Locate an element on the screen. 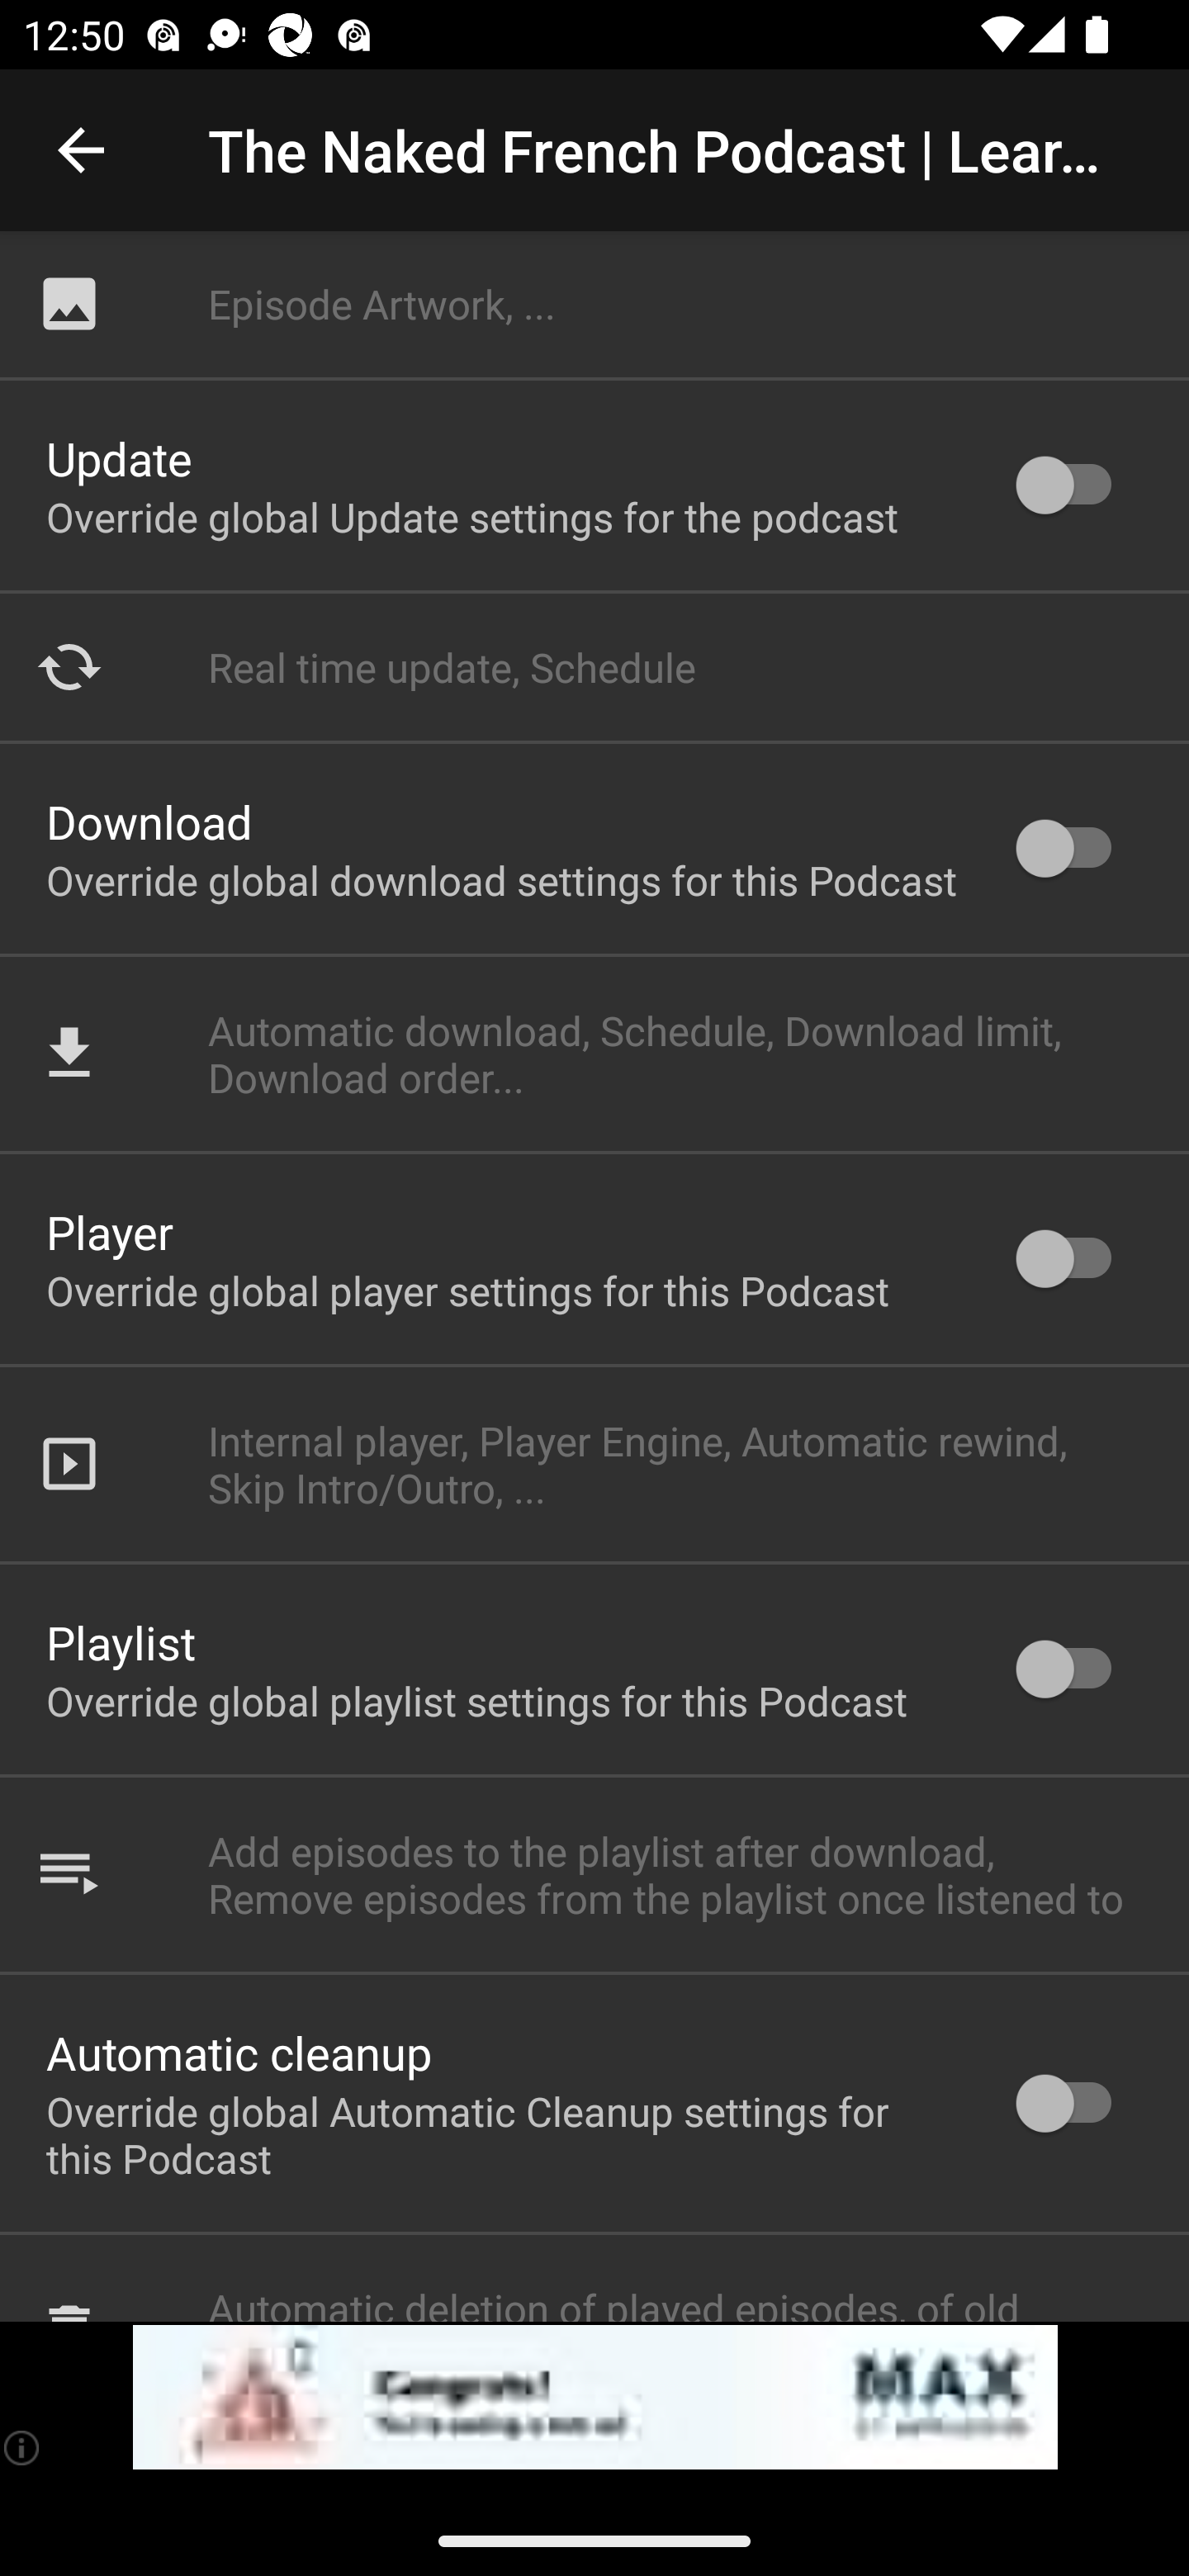 This screenshot has height=2576, width=1189. app-monetization is located at coordinates (594, 2398).